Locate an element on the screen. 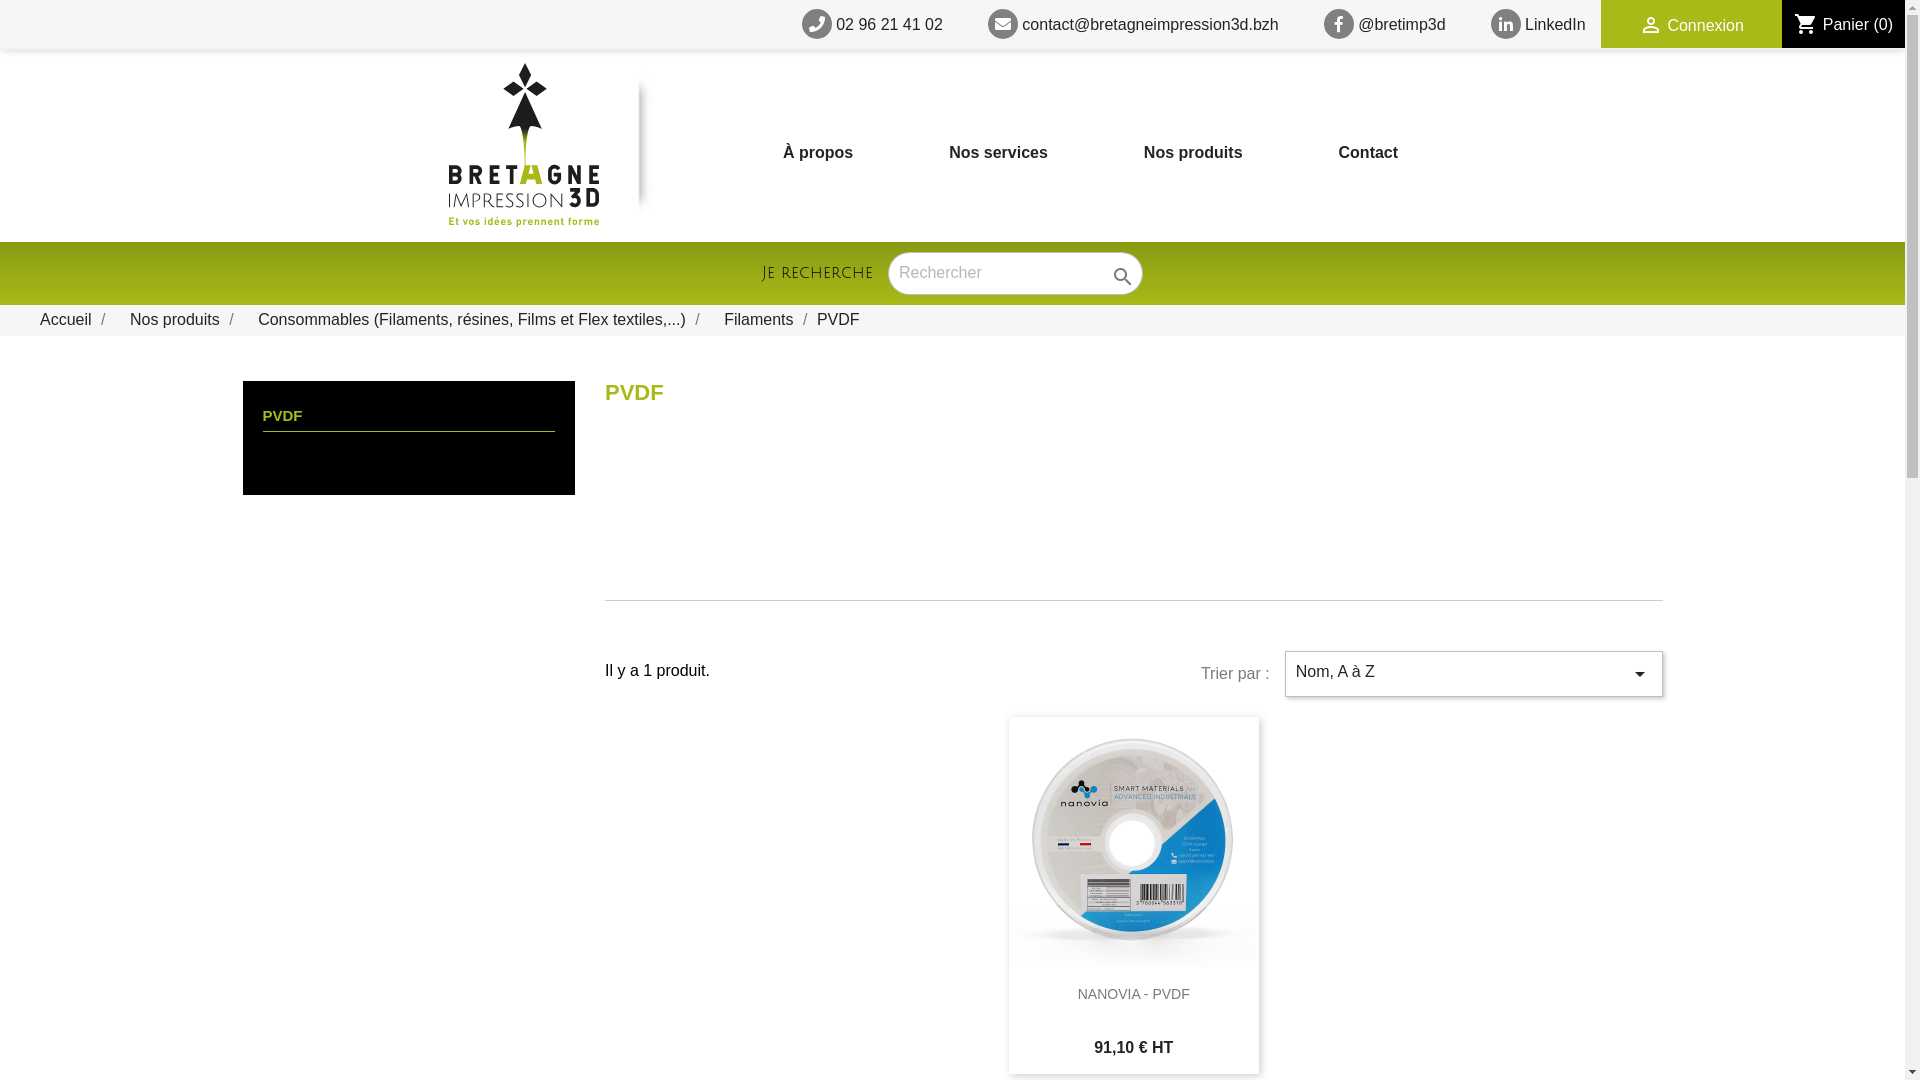 Image resolution: width=1920 pixels, height=1080 pixels. LinkedIn is located at coordinates (1538, 24).